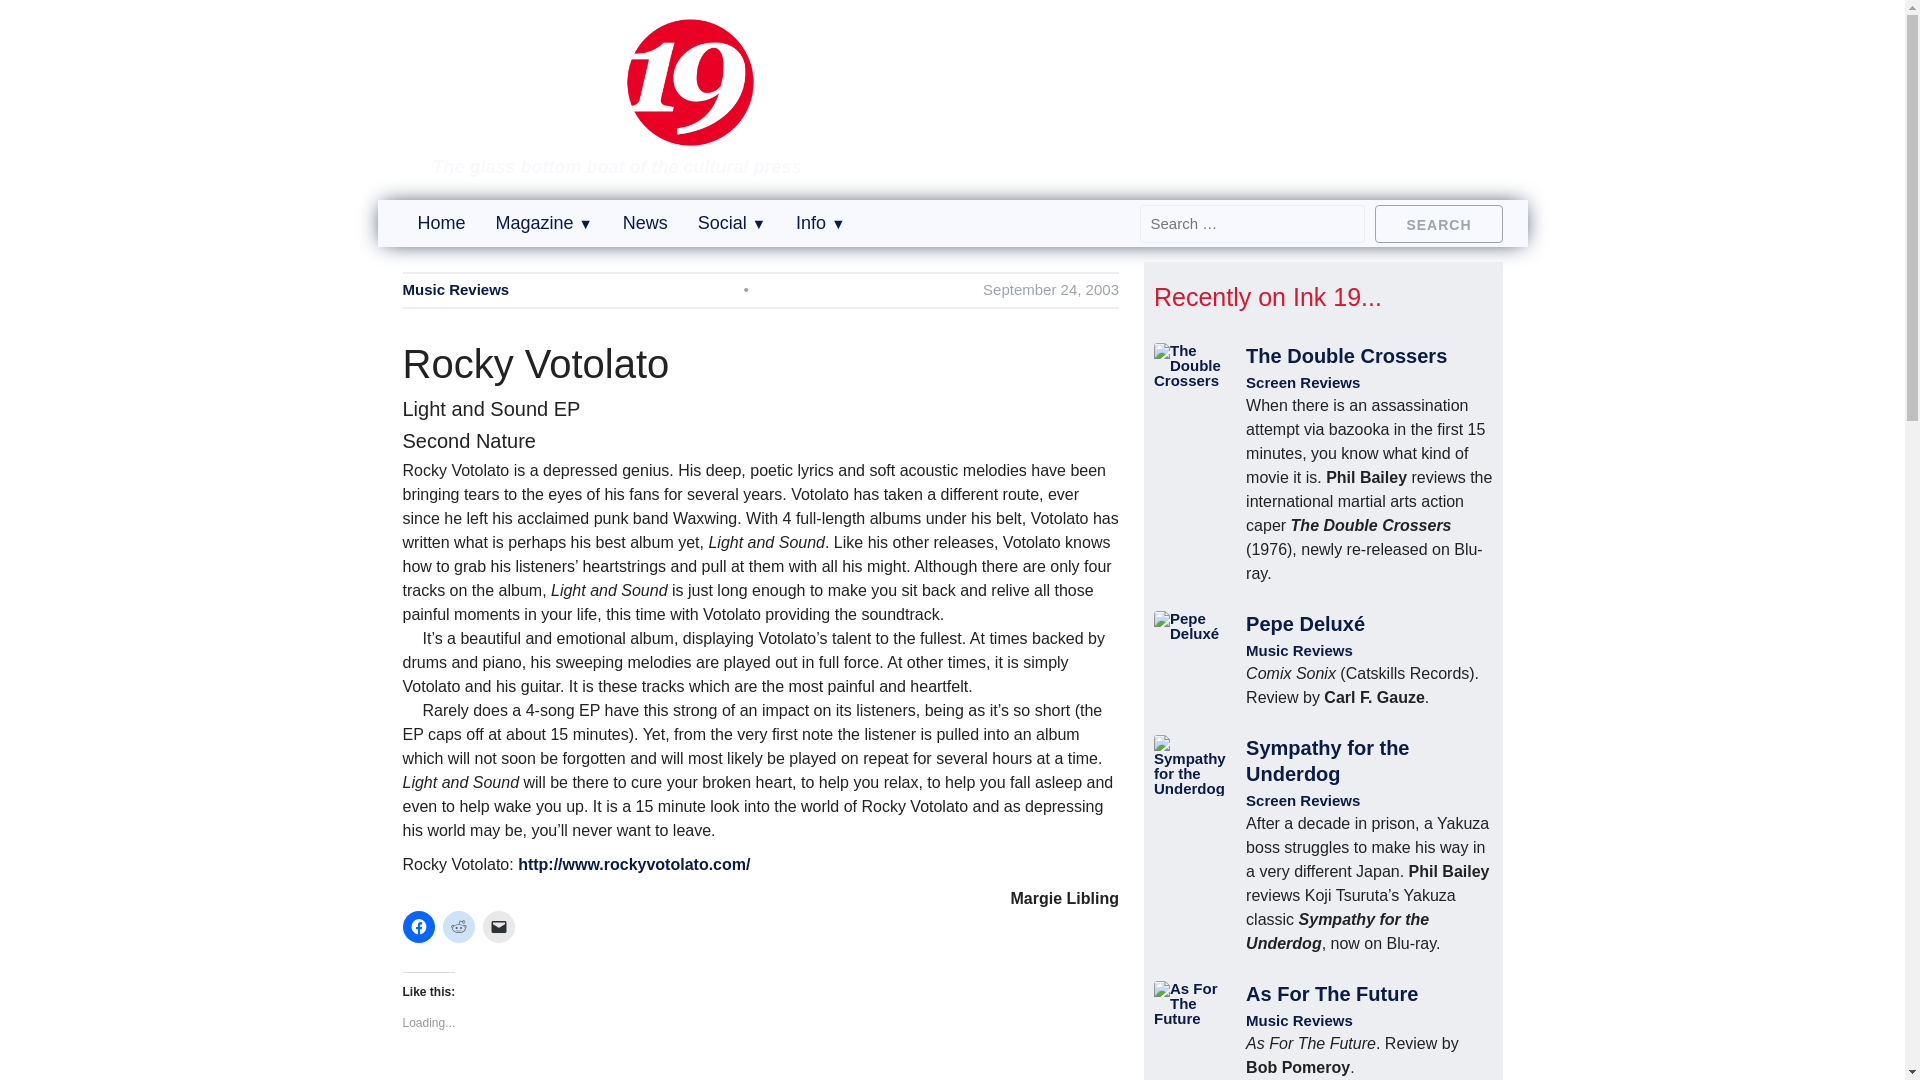 The height and width of the screenshot is (1080, 1920). Describe the element at coordinates (645, 222) in the screenshot. I see `News` at that location.